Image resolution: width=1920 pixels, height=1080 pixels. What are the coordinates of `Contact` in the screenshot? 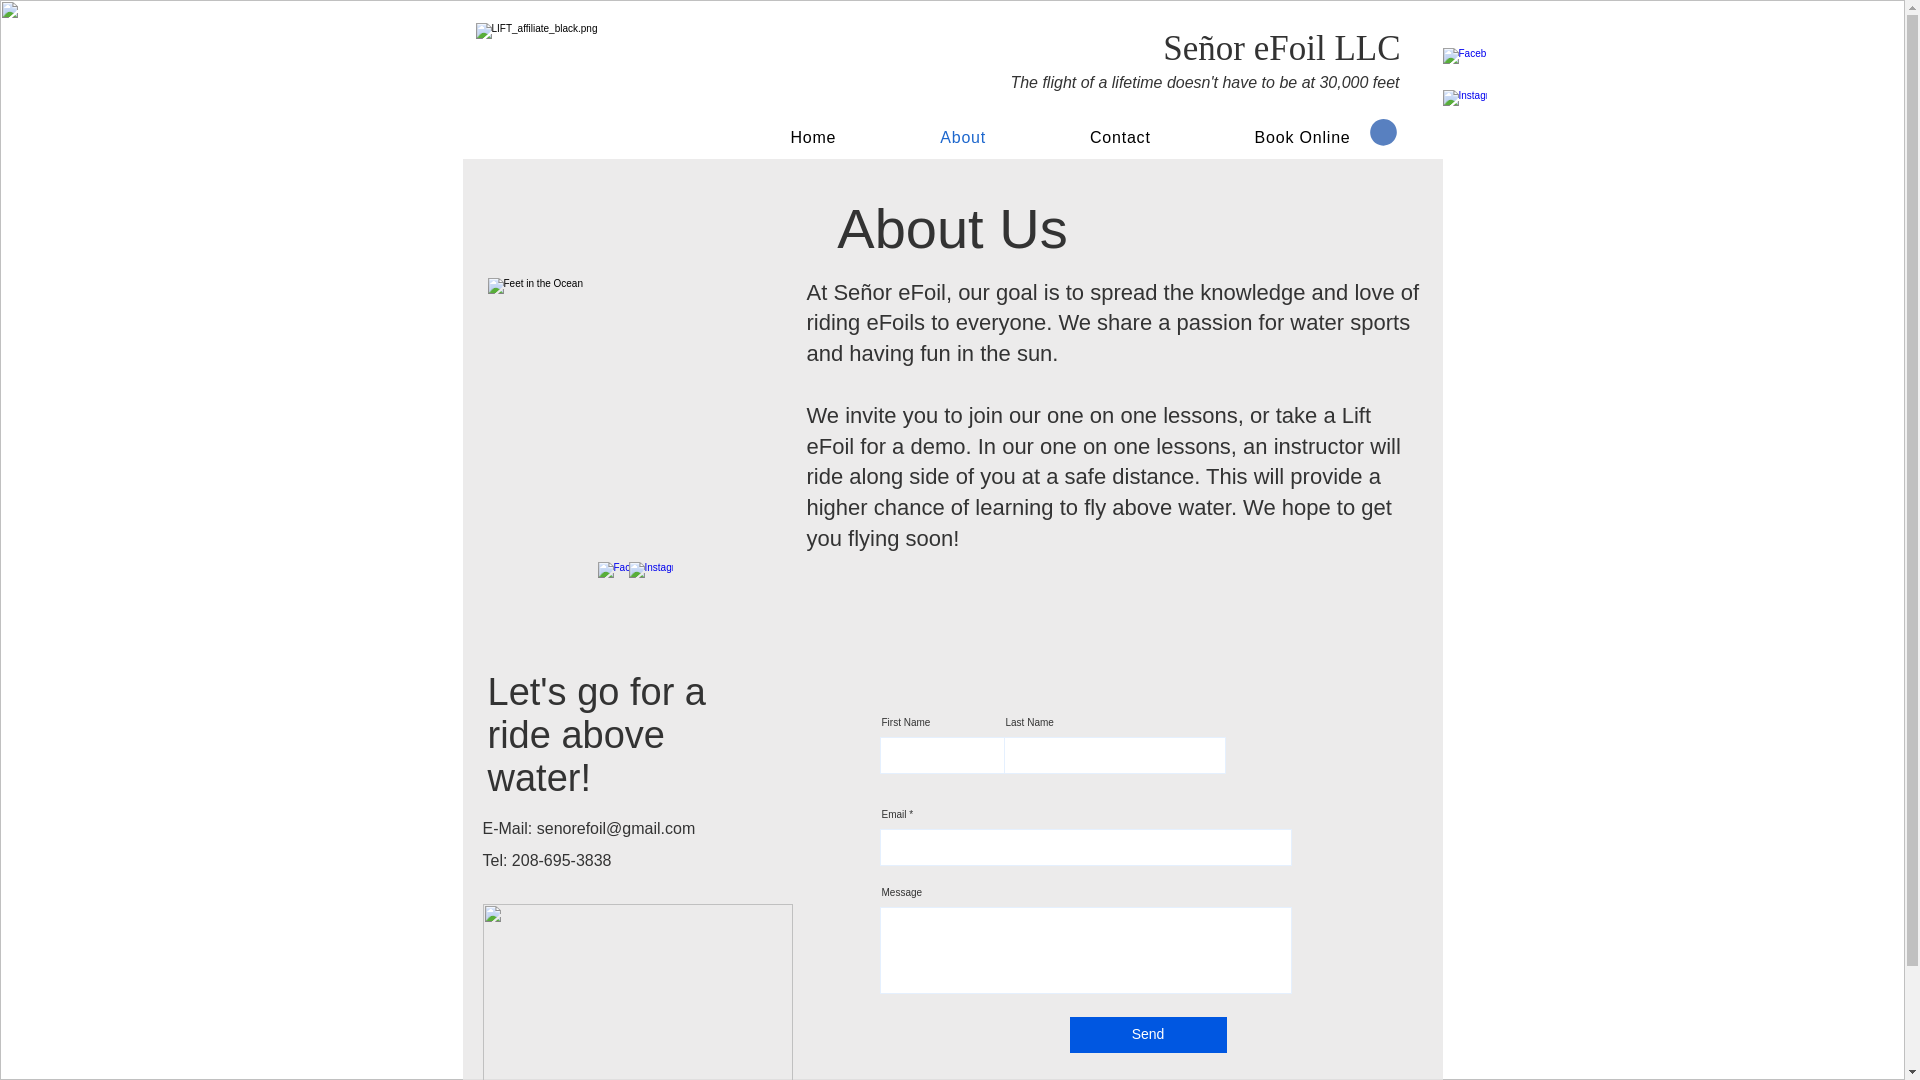 It's located at (1120, 137).